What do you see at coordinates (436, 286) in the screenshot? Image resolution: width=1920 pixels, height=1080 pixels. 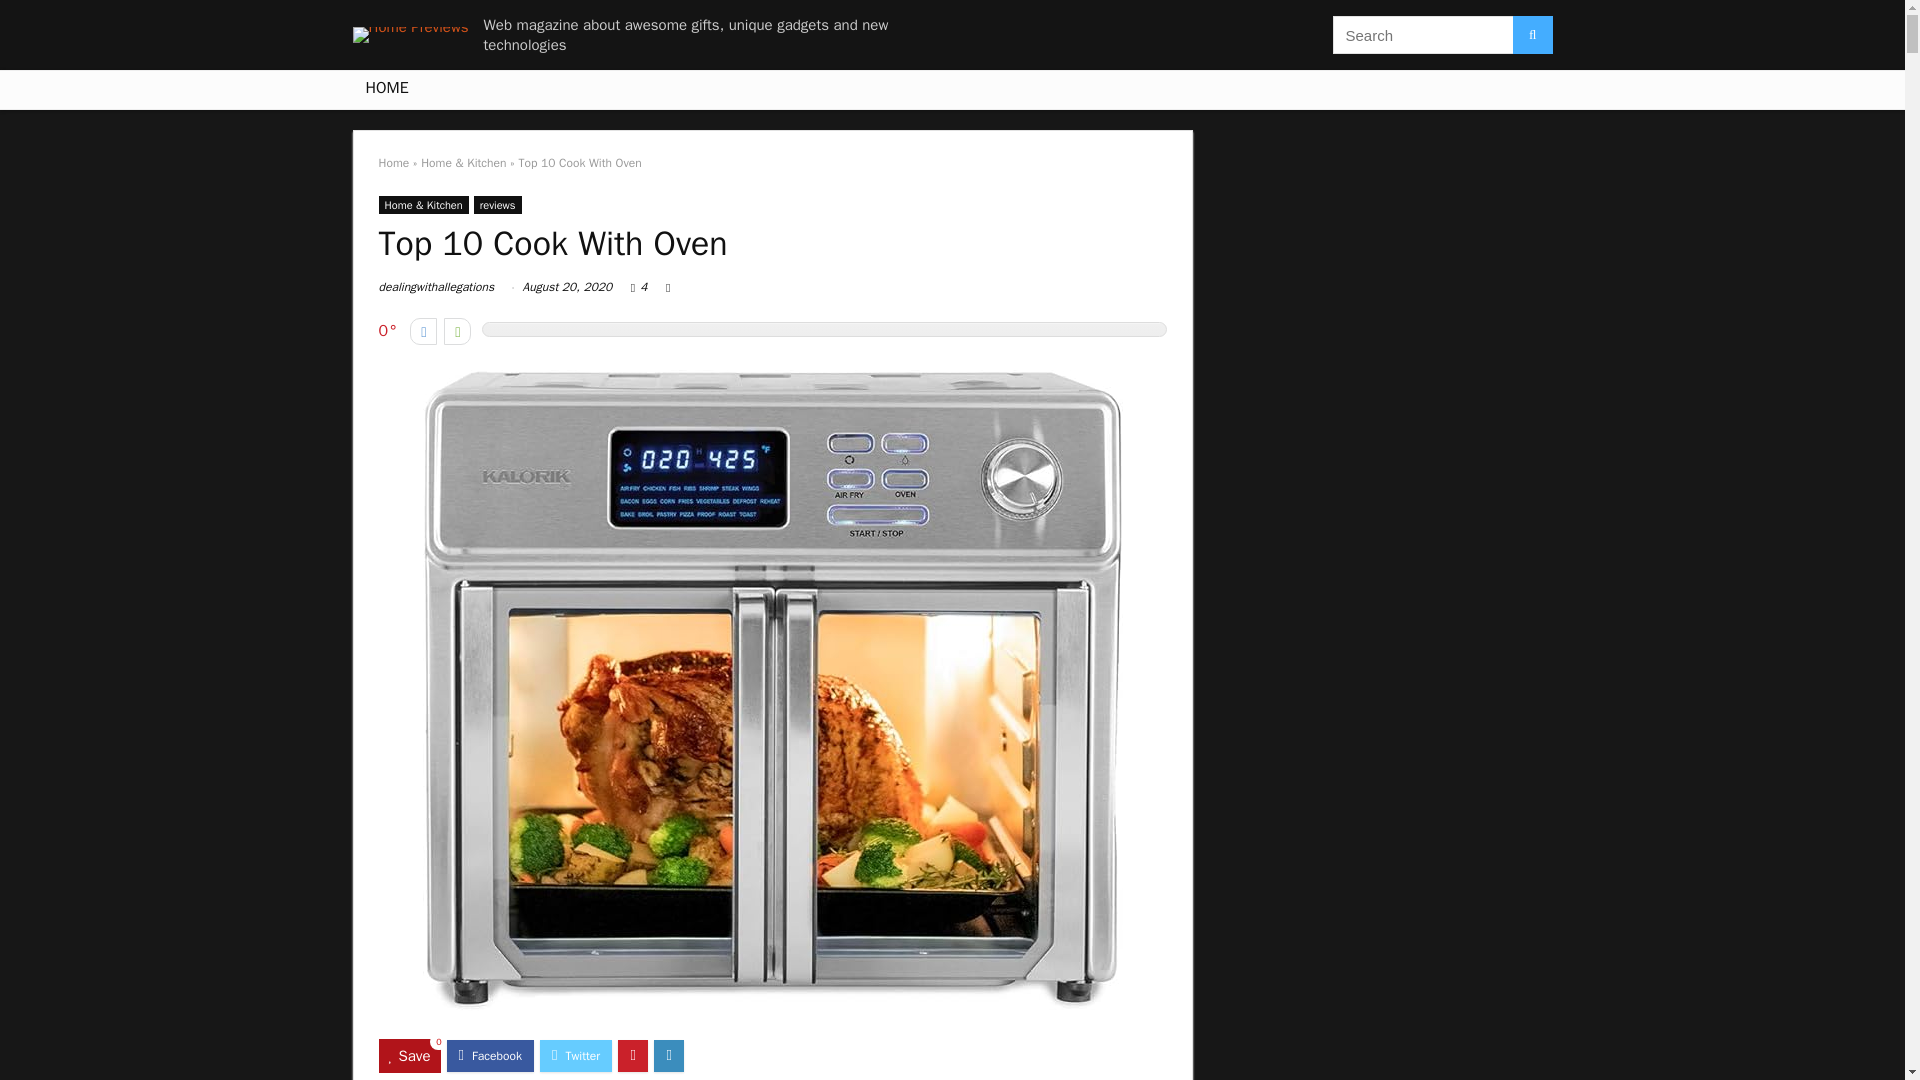 I see `dealingwithallegations` at bounding box center [436, 286].